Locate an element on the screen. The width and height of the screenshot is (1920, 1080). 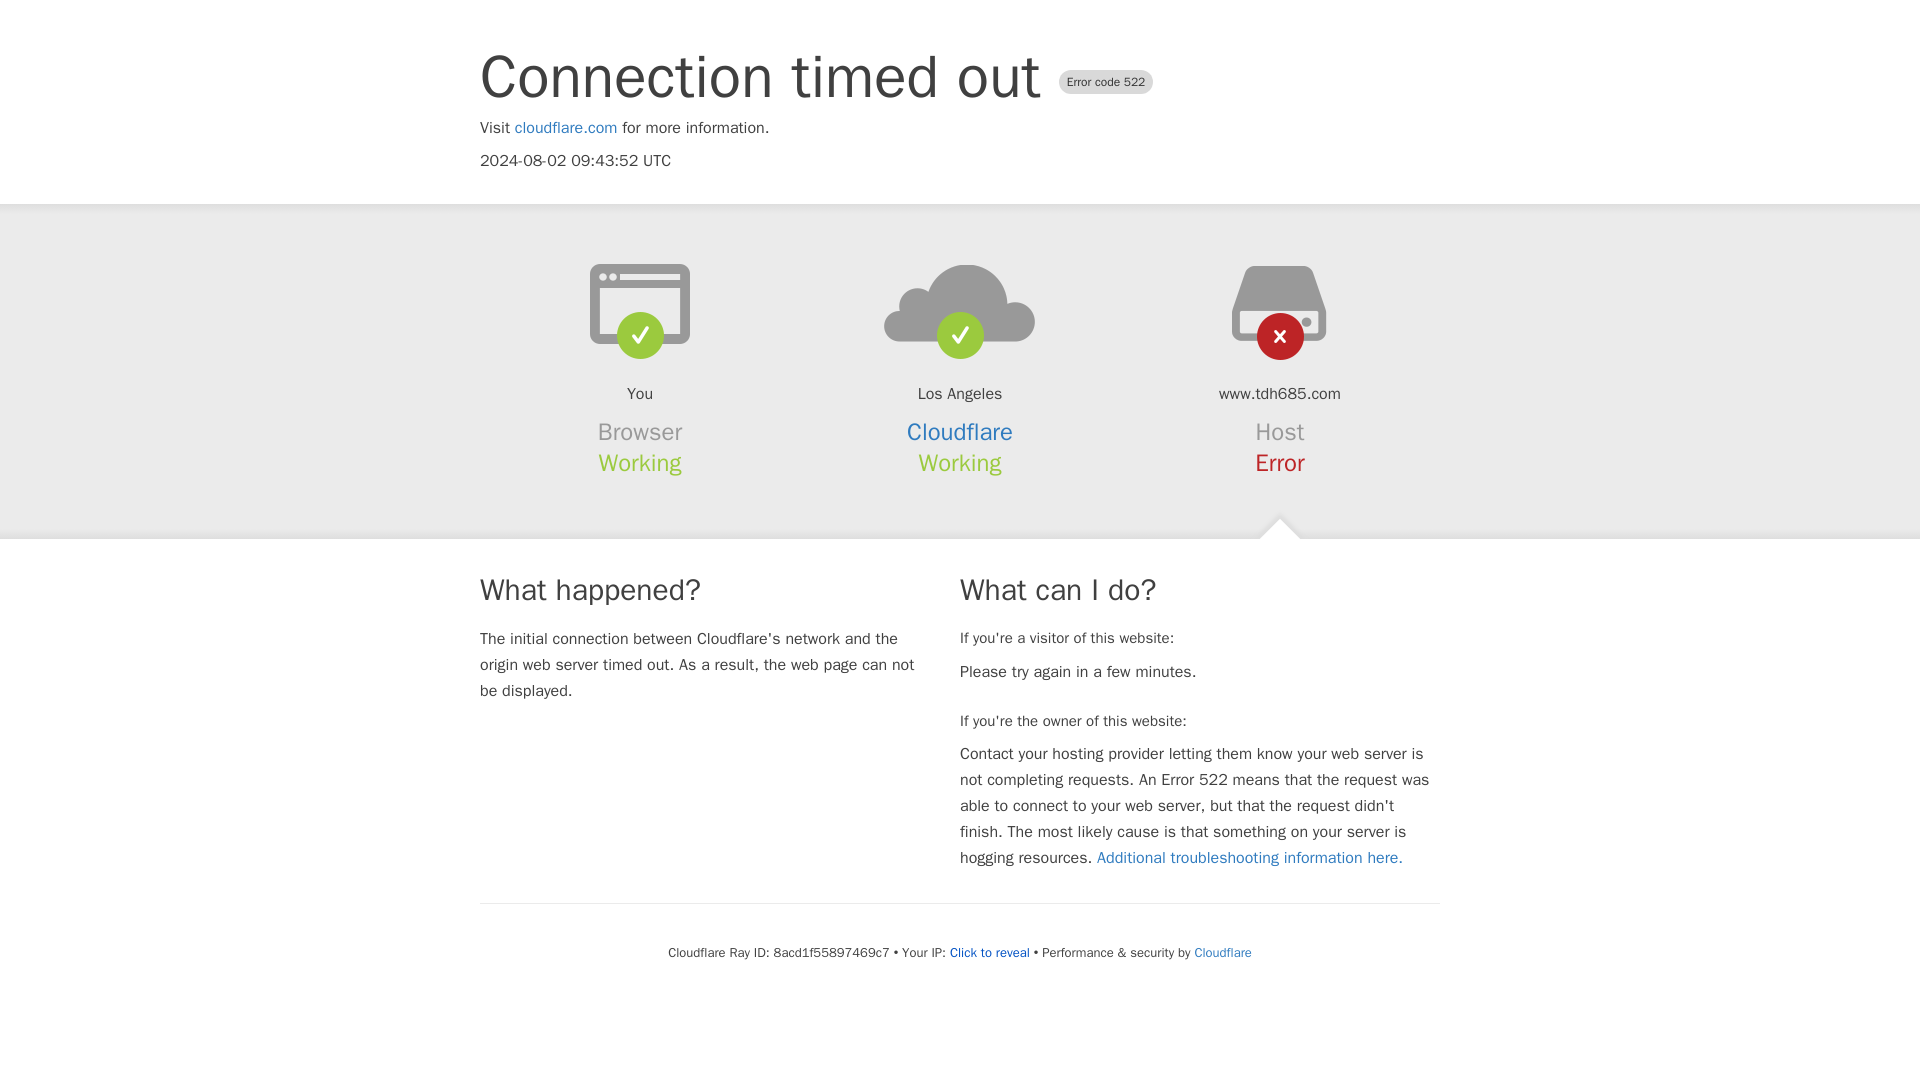
Additional troubleshooting information here. is located at coordinates (1250, 858).